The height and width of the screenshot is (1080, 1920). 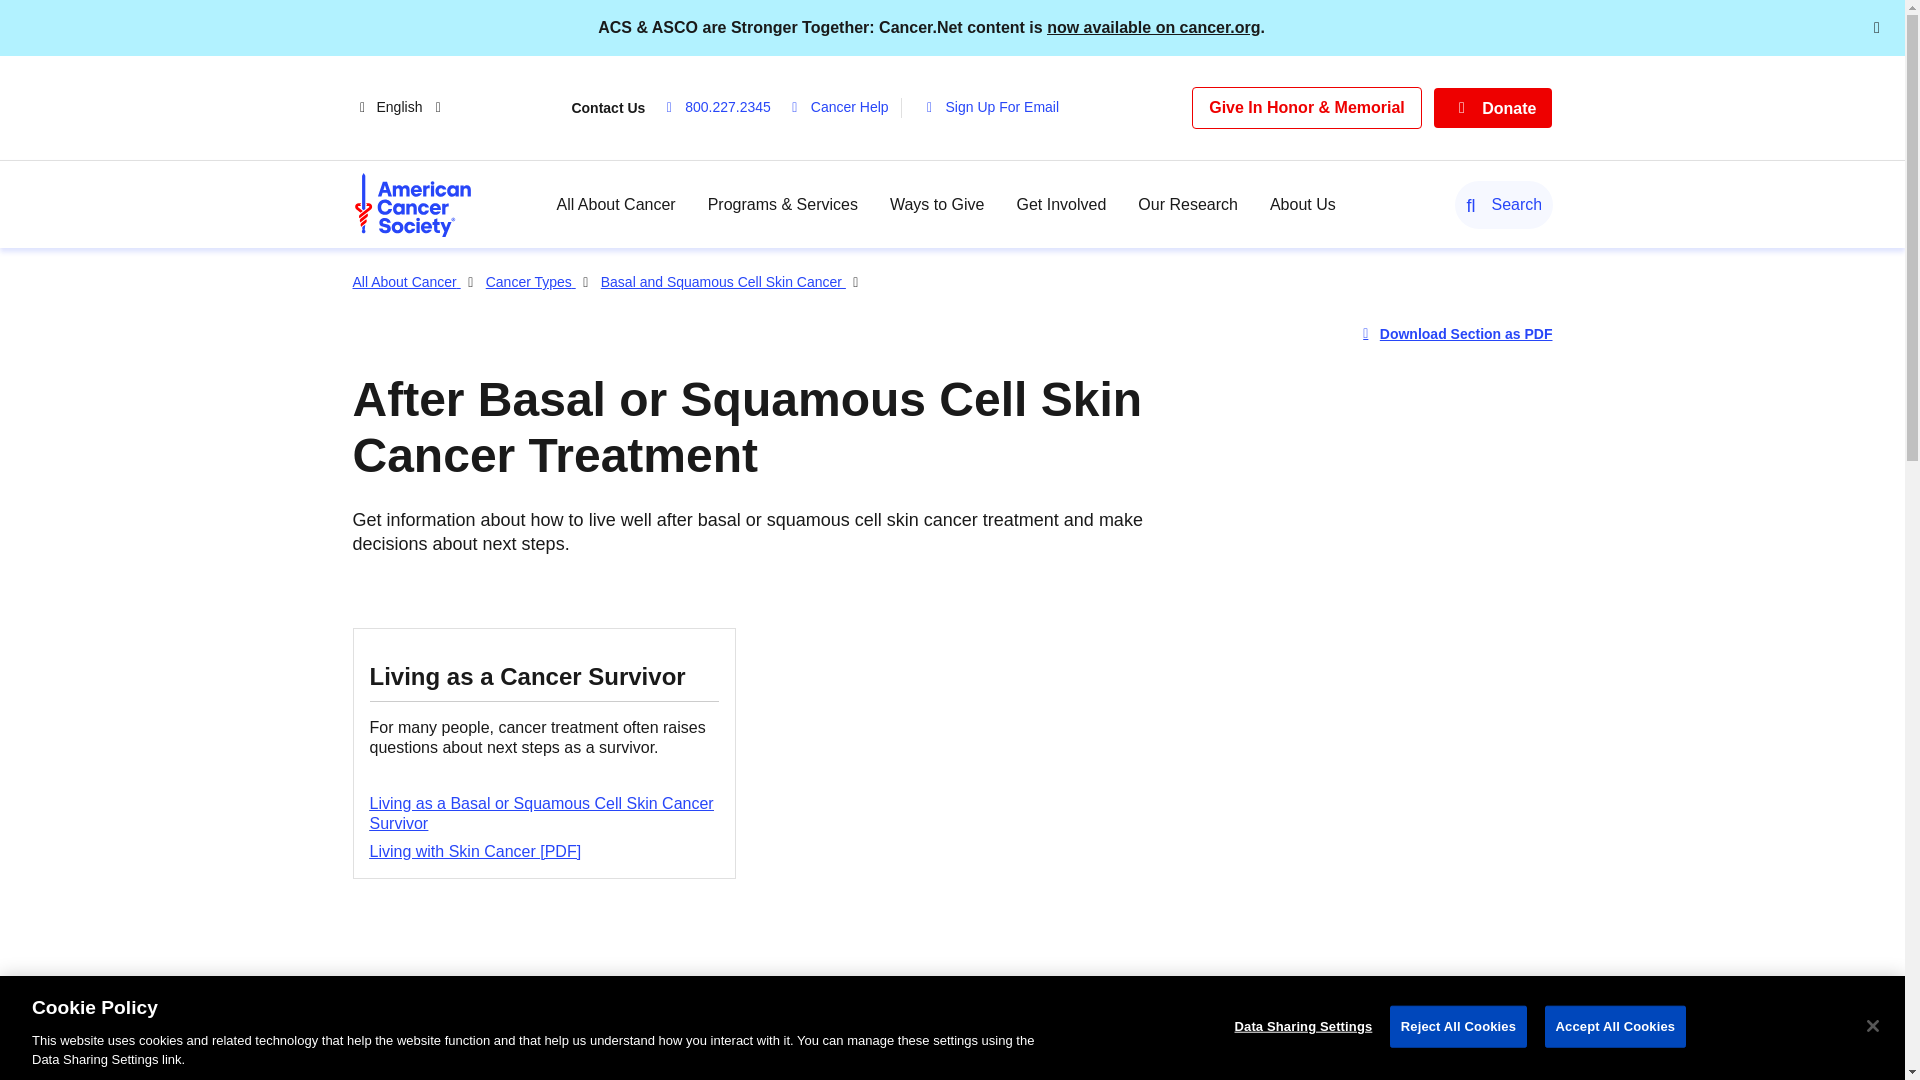 What do you see at coordinates (542, 812) in the screenshot?
I see `Living as a Basal or Squamous Cell Skin Cancer Survivor` at bounding box center [542, 812].